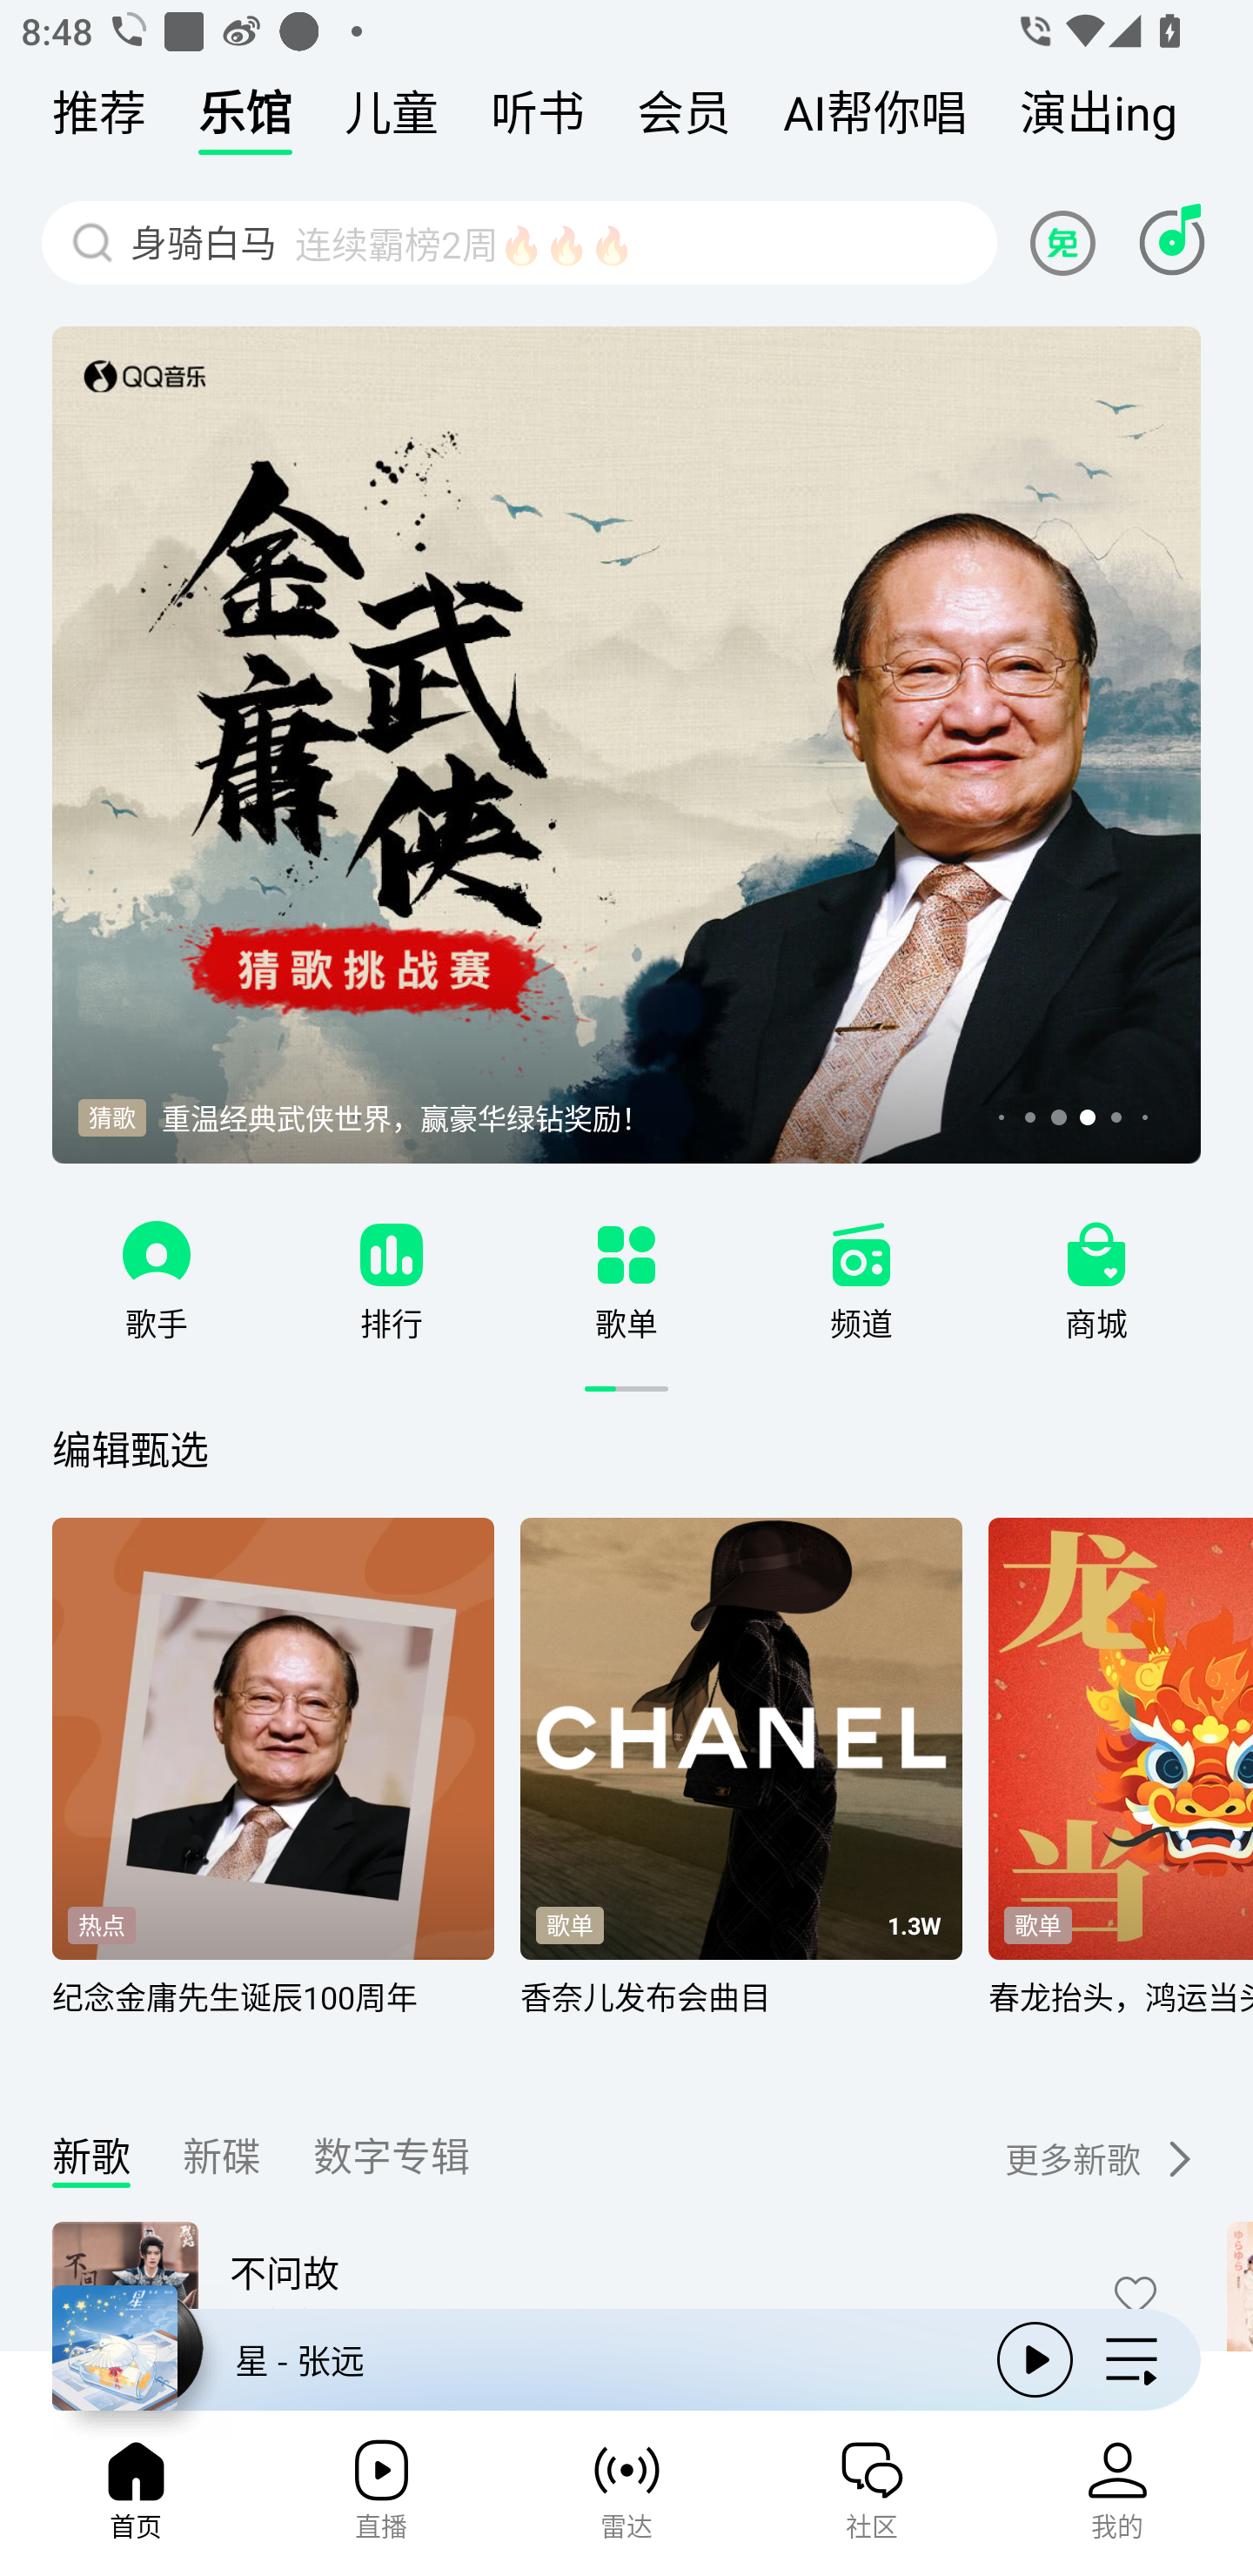 Image resolution: width=1253 pixels, height=2576 pixels. What do you see at coordinates (101, 1925) in the screenshot?
I see `热点` at bounding box center [101, 1925].